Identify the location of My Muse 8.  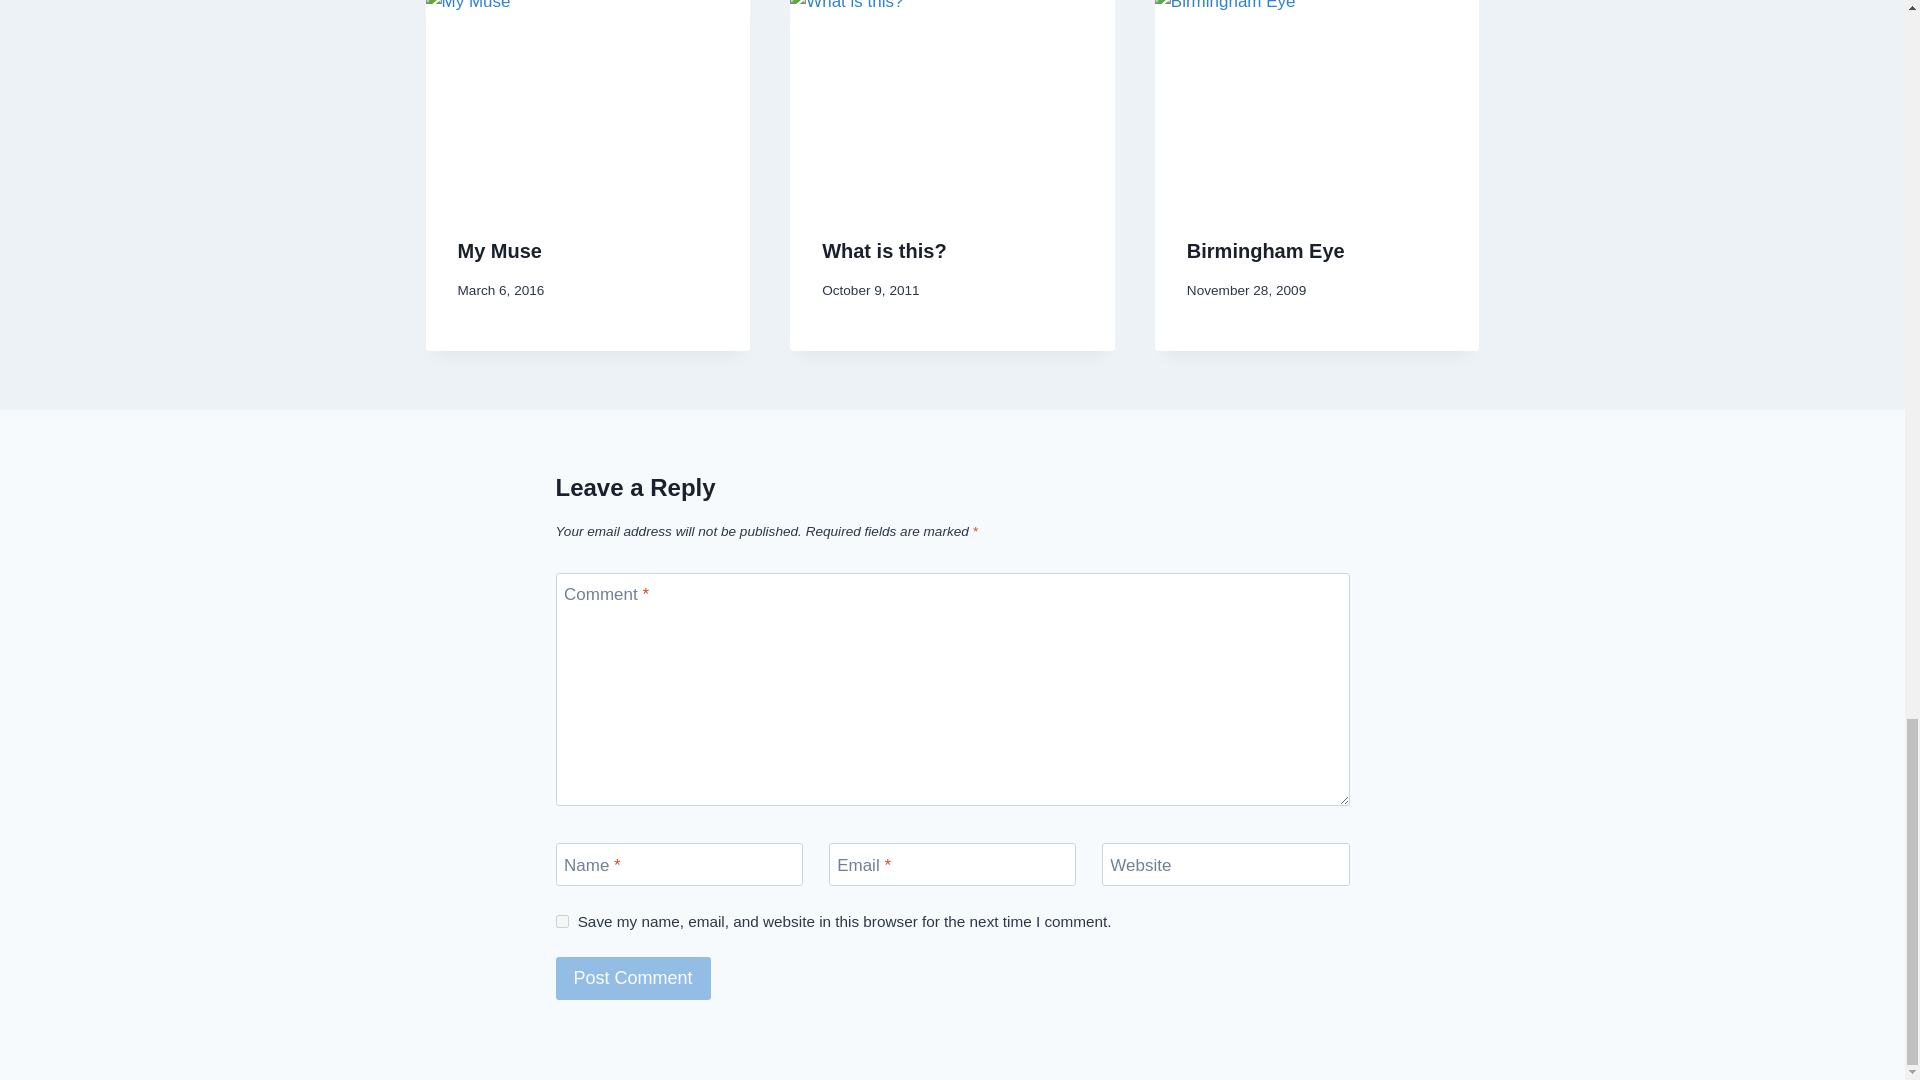
(588, 102).